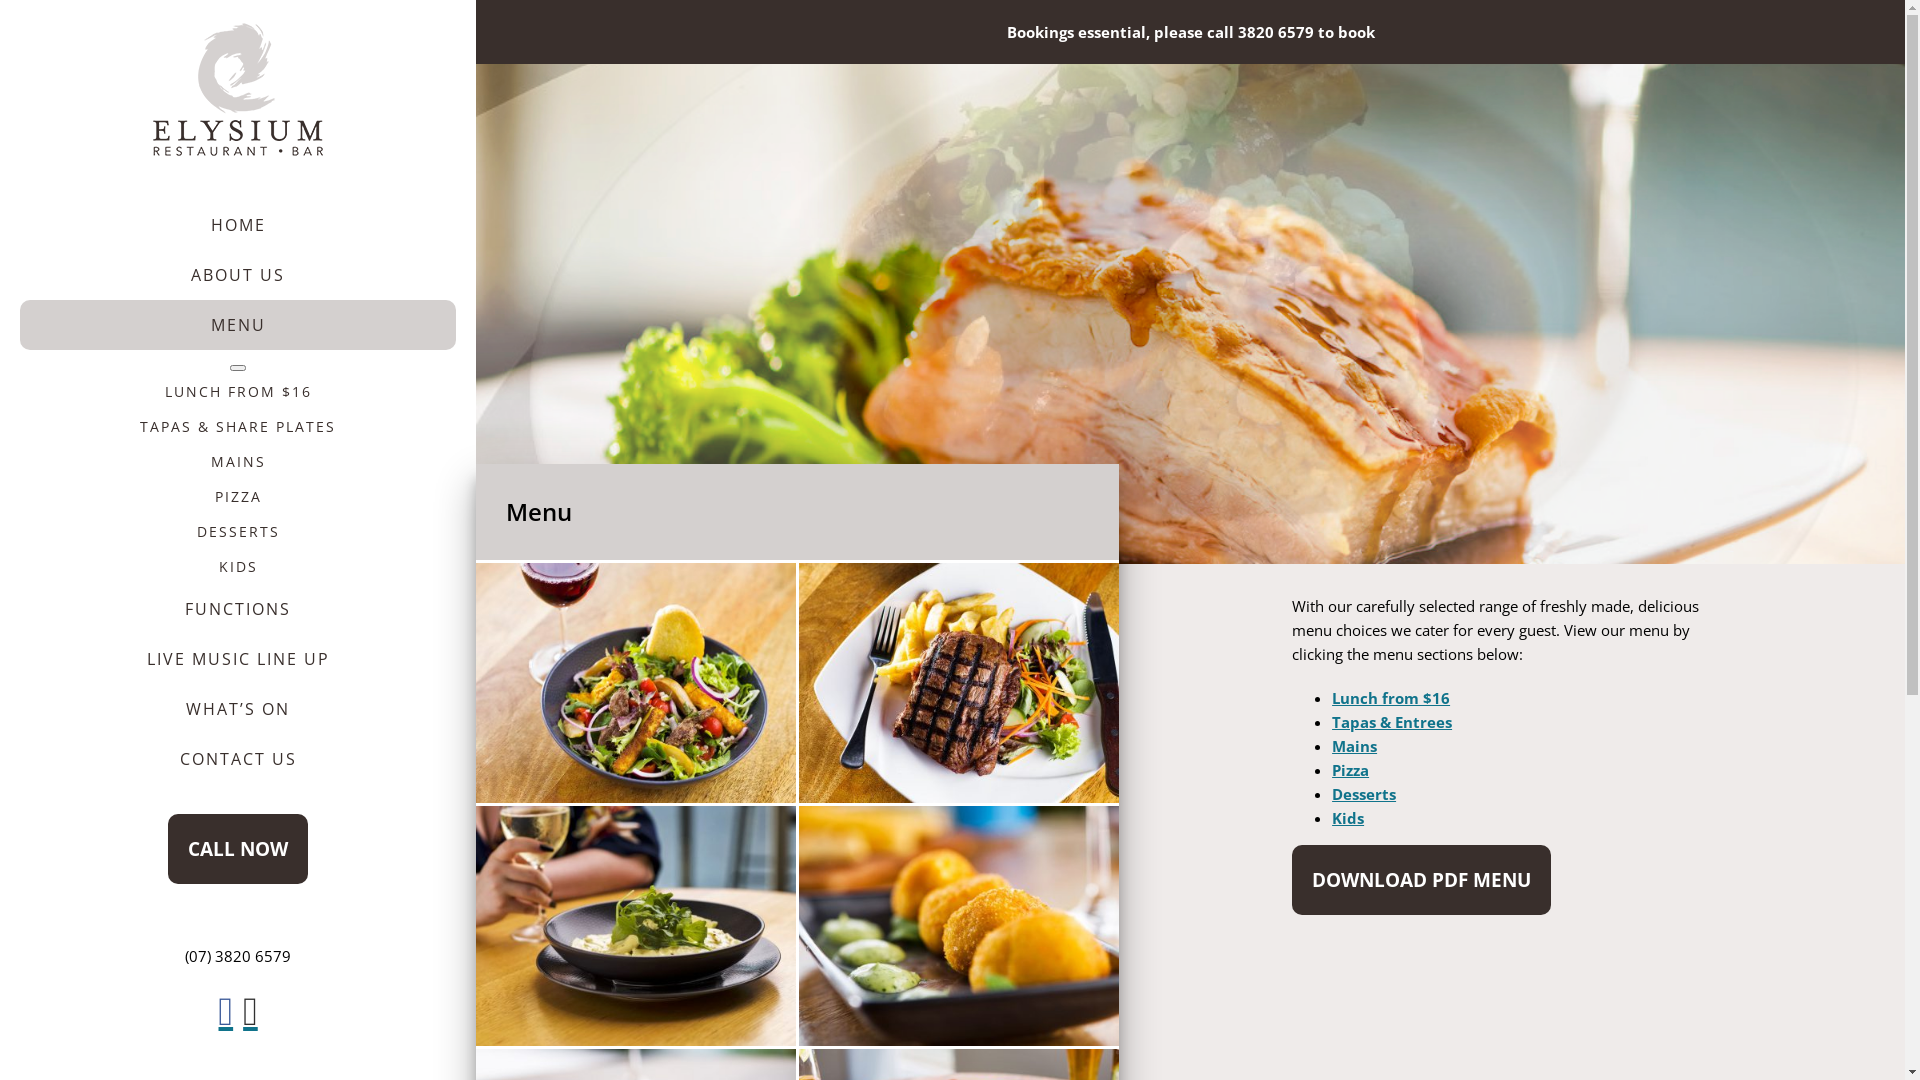 The height and width of the screenshot is (1080, 1920). Describe the element at coordinates (1422, 880) in the screenshot. I see `DOWNLOAD PDF MENU` at that location.